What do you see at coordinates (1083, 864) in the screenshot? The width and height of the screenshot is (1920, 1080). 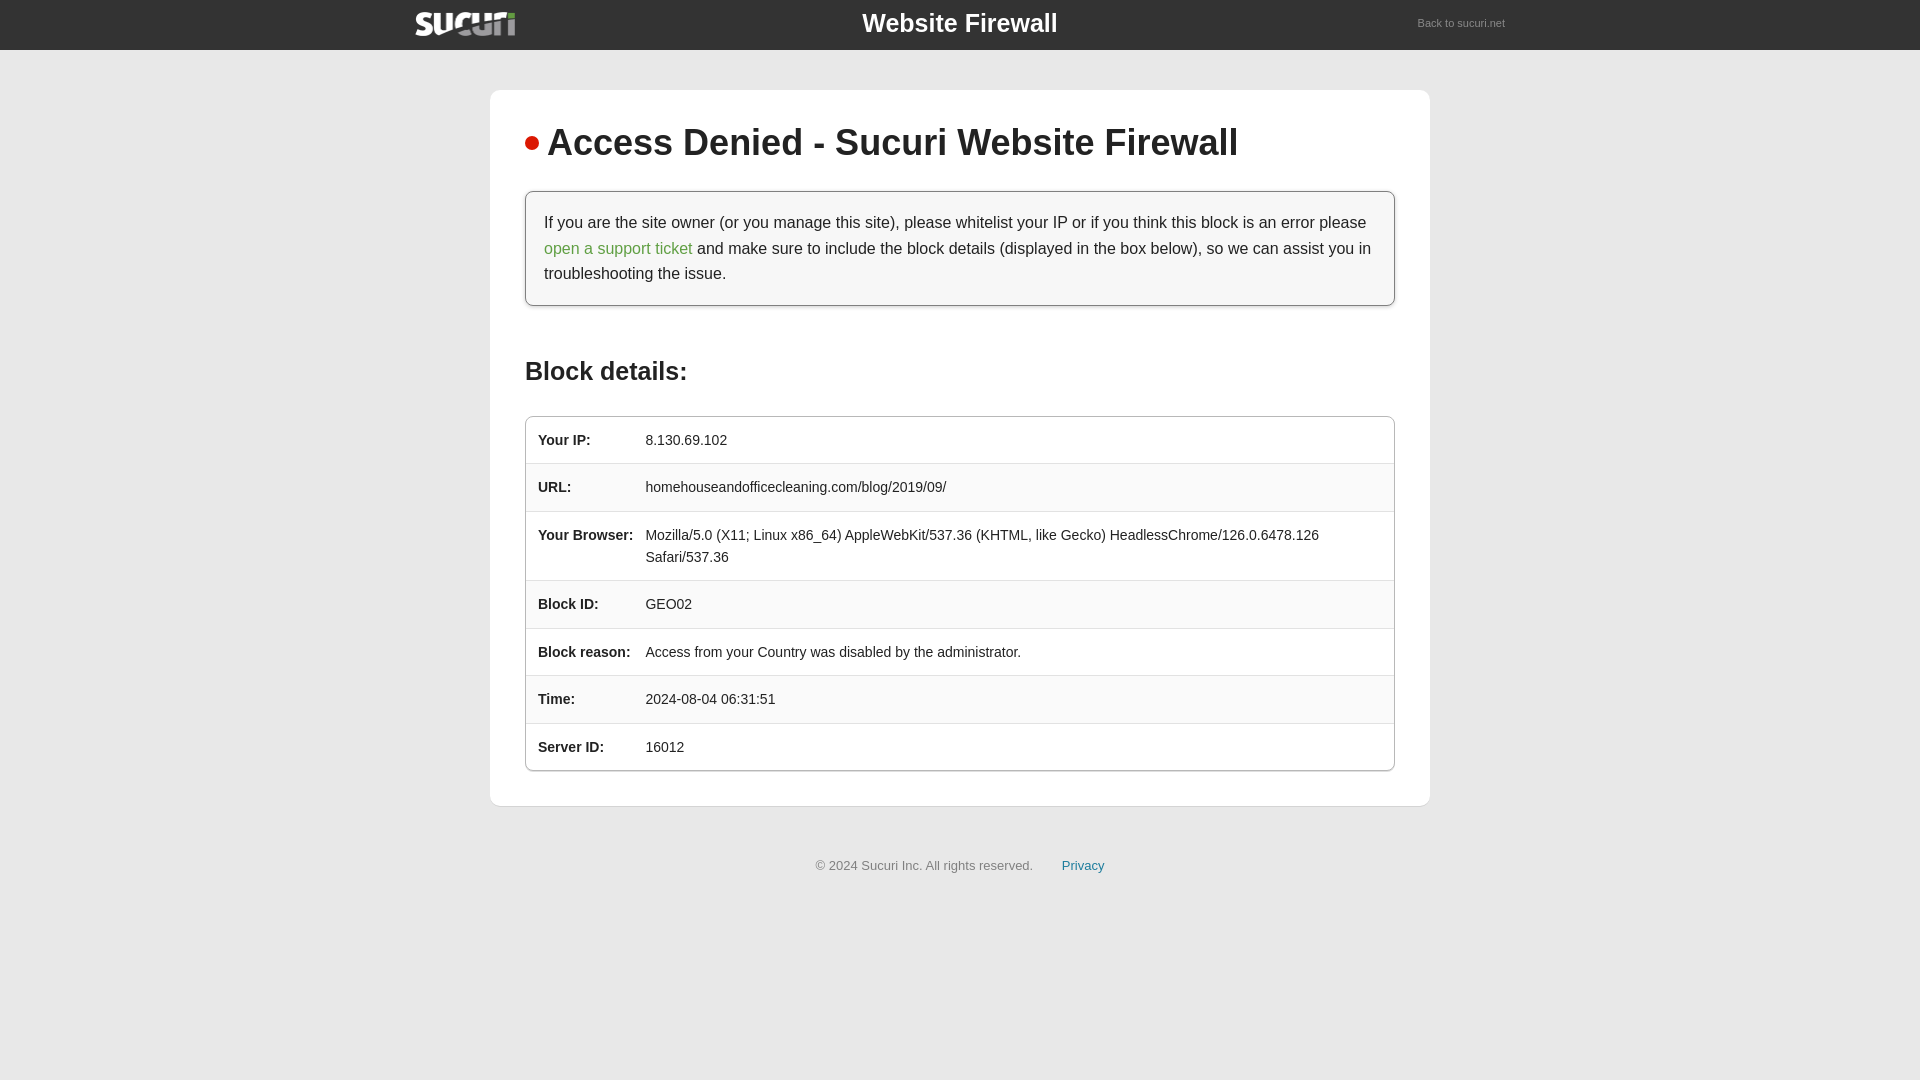 I see `Privacy` at bounding box center [1083, 864].